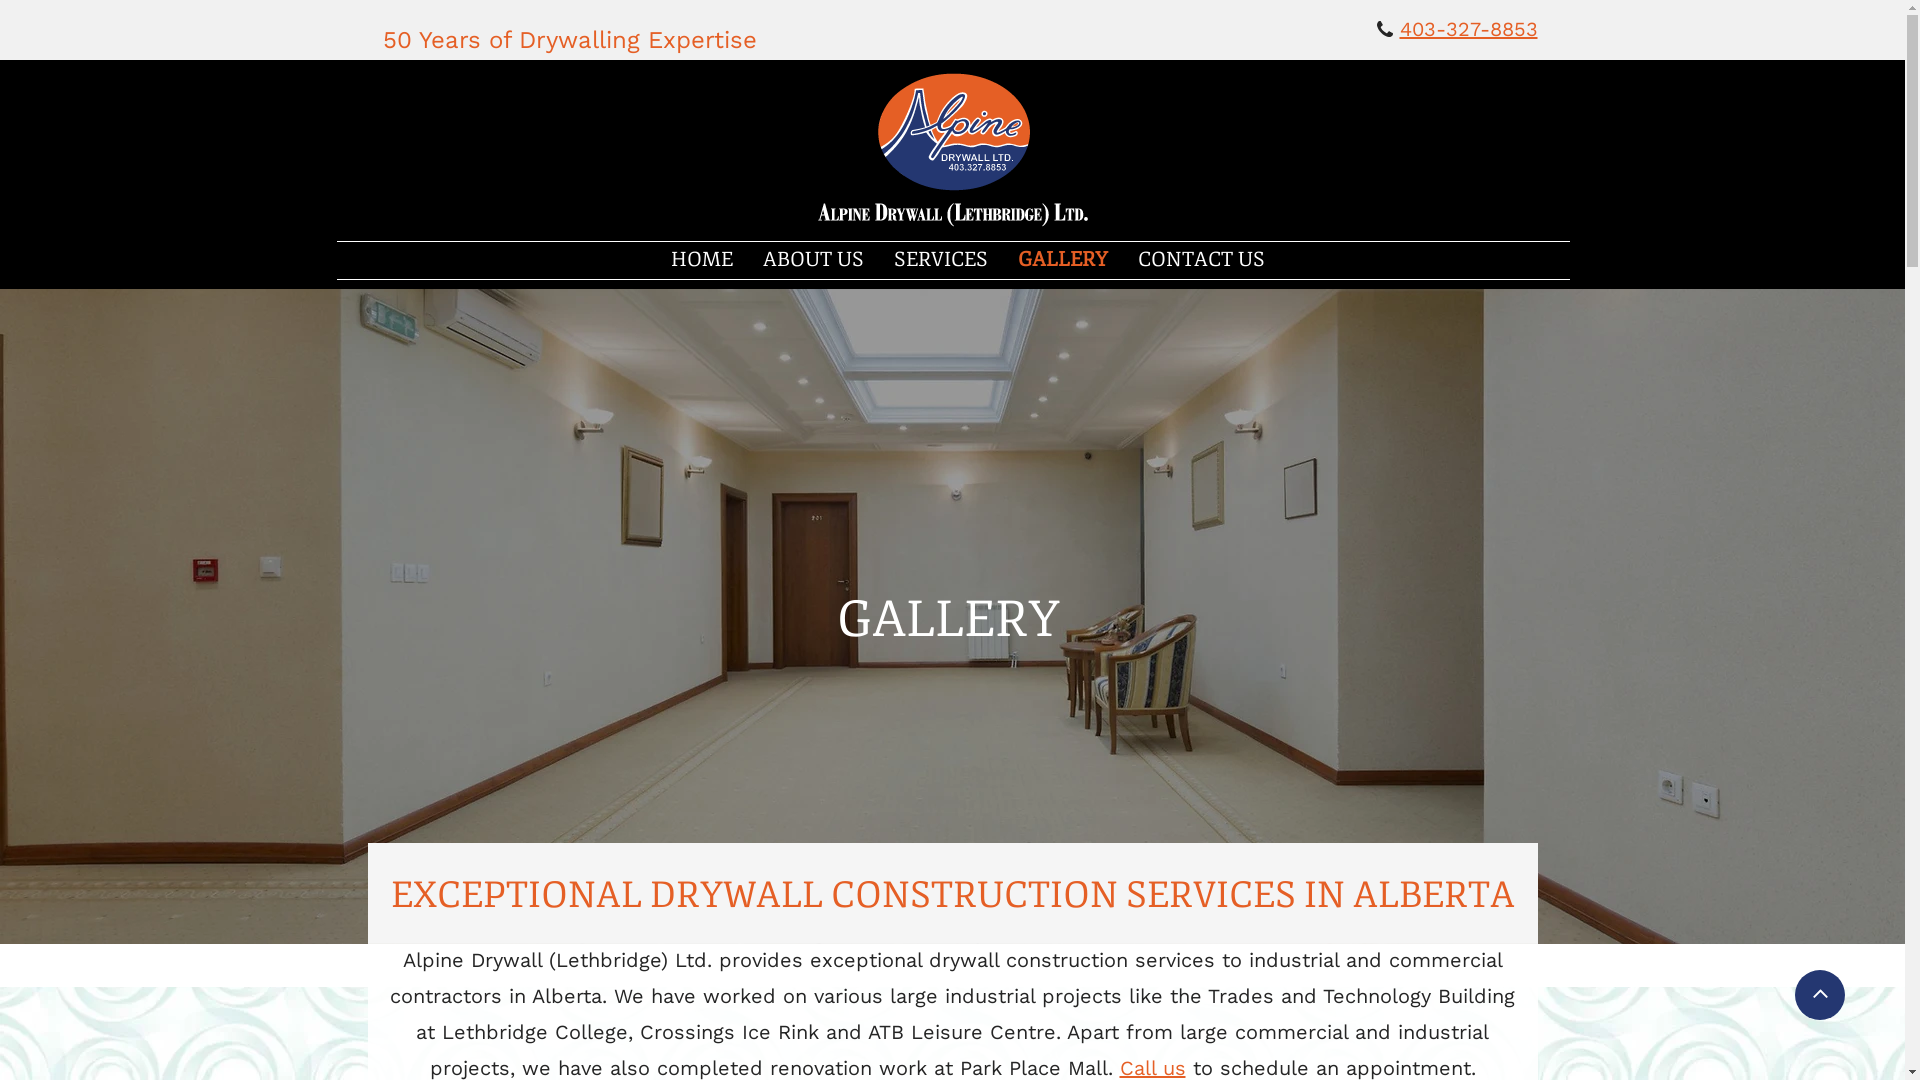  What do you see at coordinates (1062, 260) in the screenshot?
I see `GALLERY` at bounding box center [1062, 260].